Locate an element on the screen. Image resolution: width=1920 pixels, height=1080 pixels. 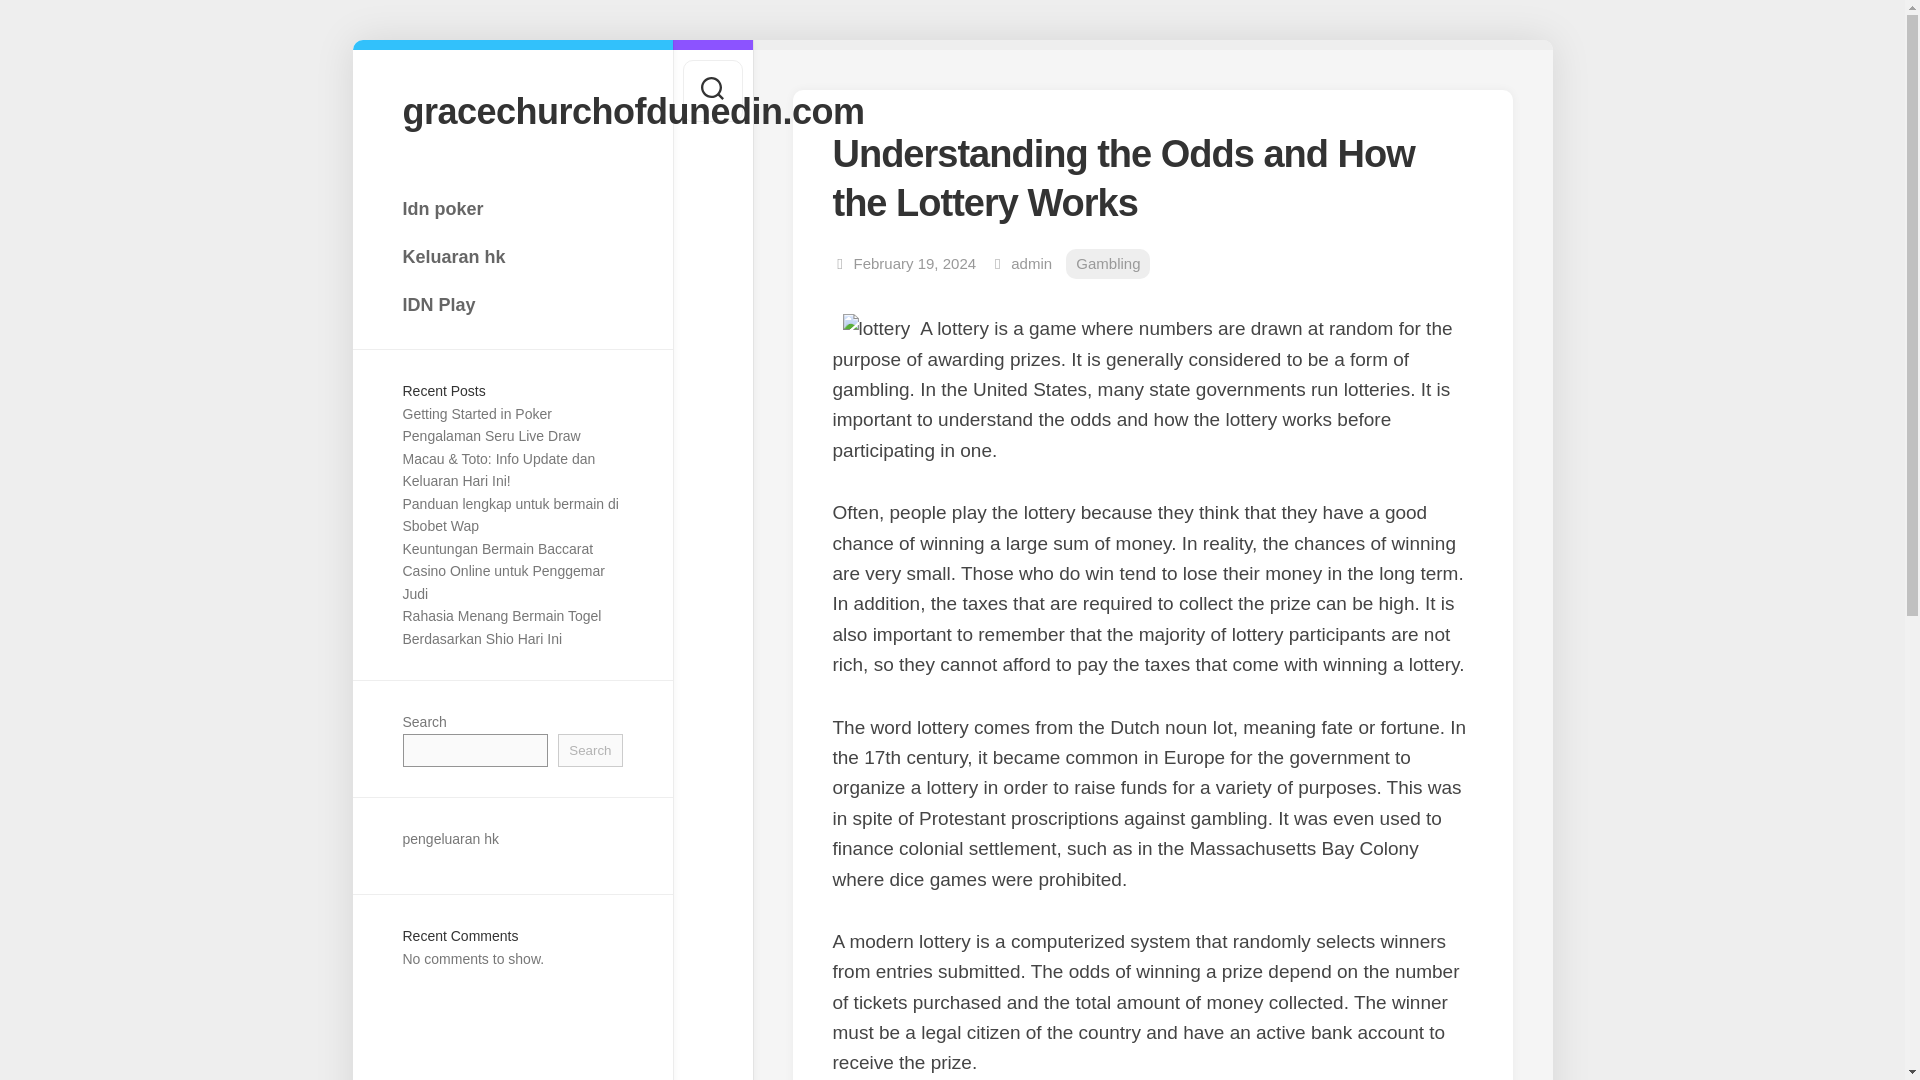
pengeluaran hk is located at coordinates (450, 838).